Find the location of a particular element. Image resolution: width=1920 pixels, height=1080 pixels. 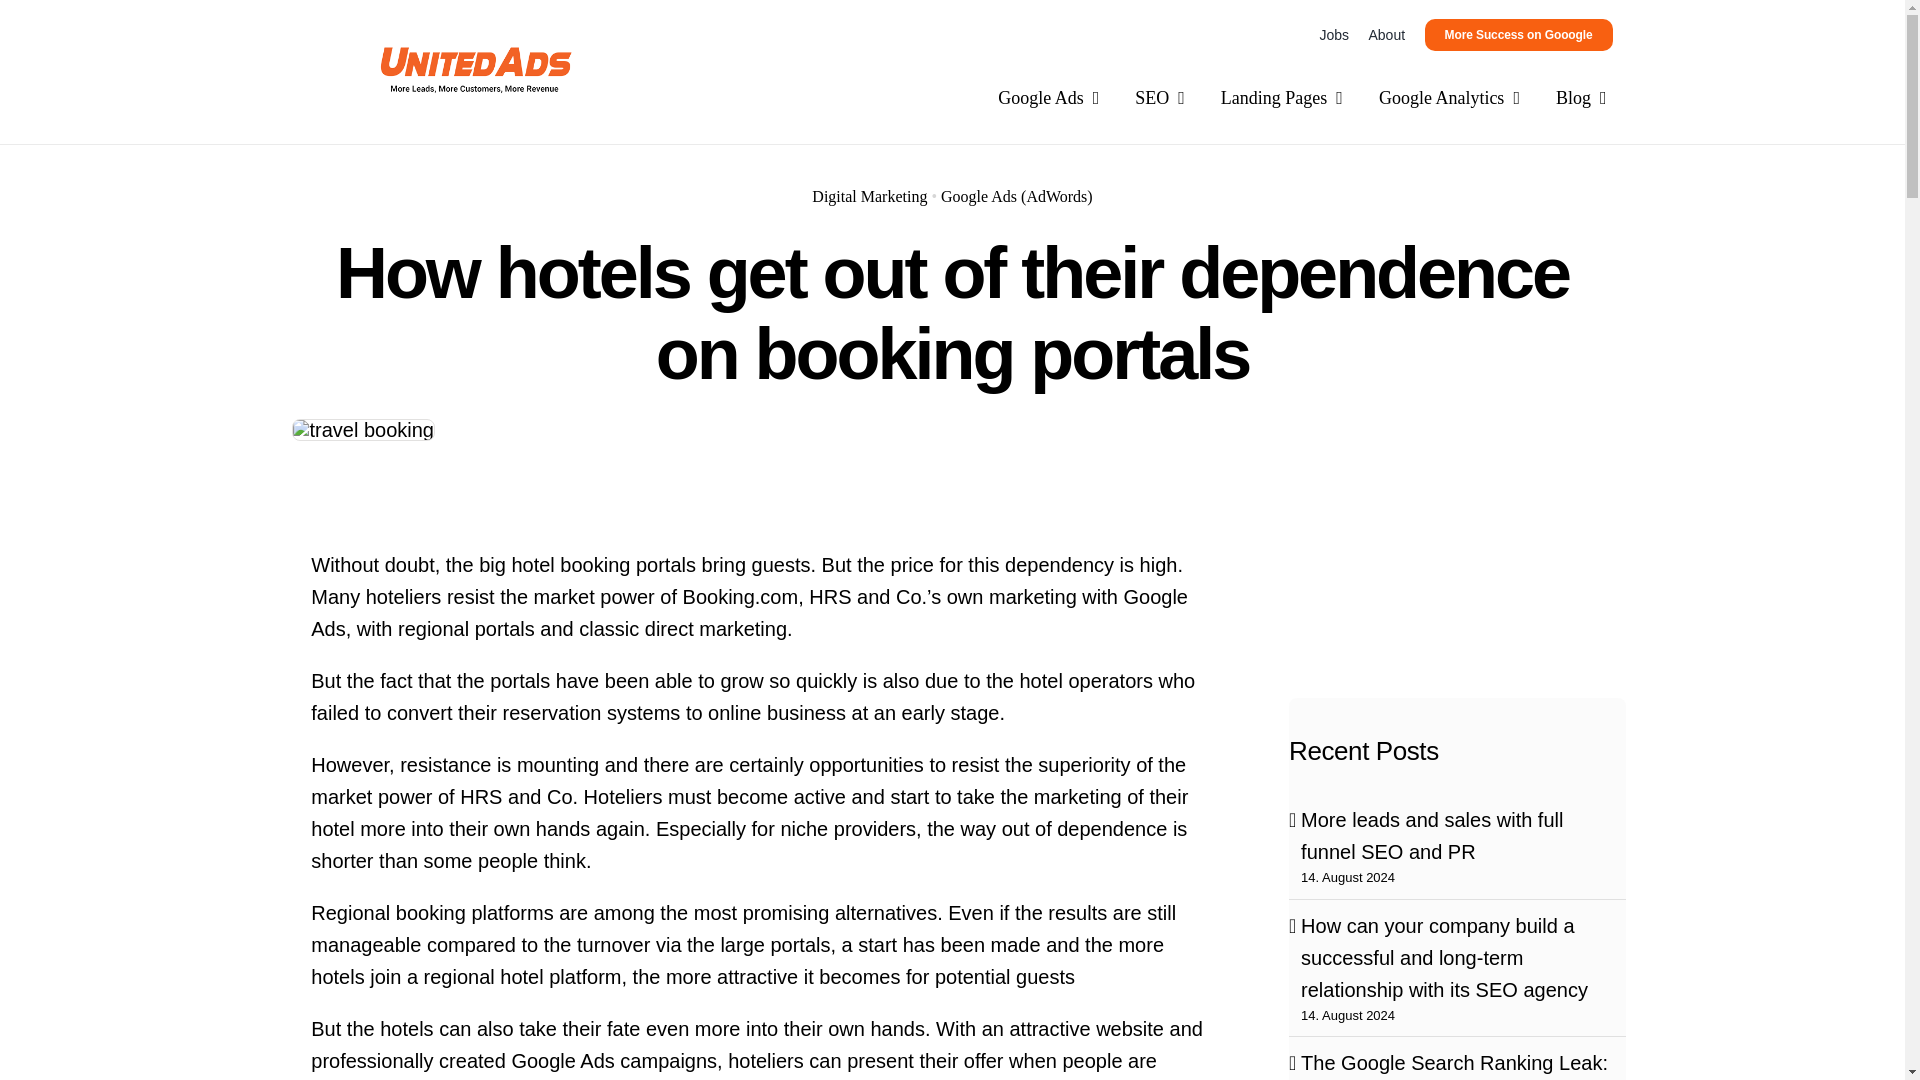

Google Ads is located at coordinates (1048, 98).